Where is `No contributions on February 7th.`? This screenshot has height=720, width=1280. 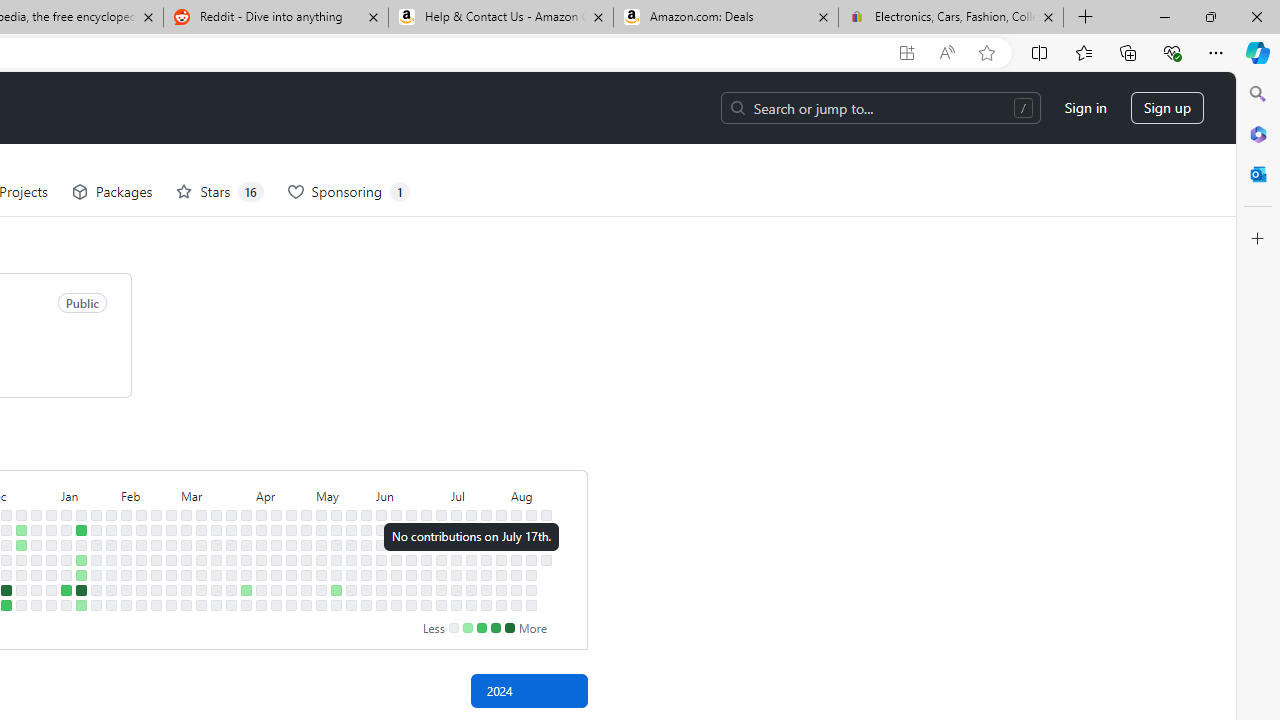
No contributions on February 7th. is located at coordinates (126, 559).